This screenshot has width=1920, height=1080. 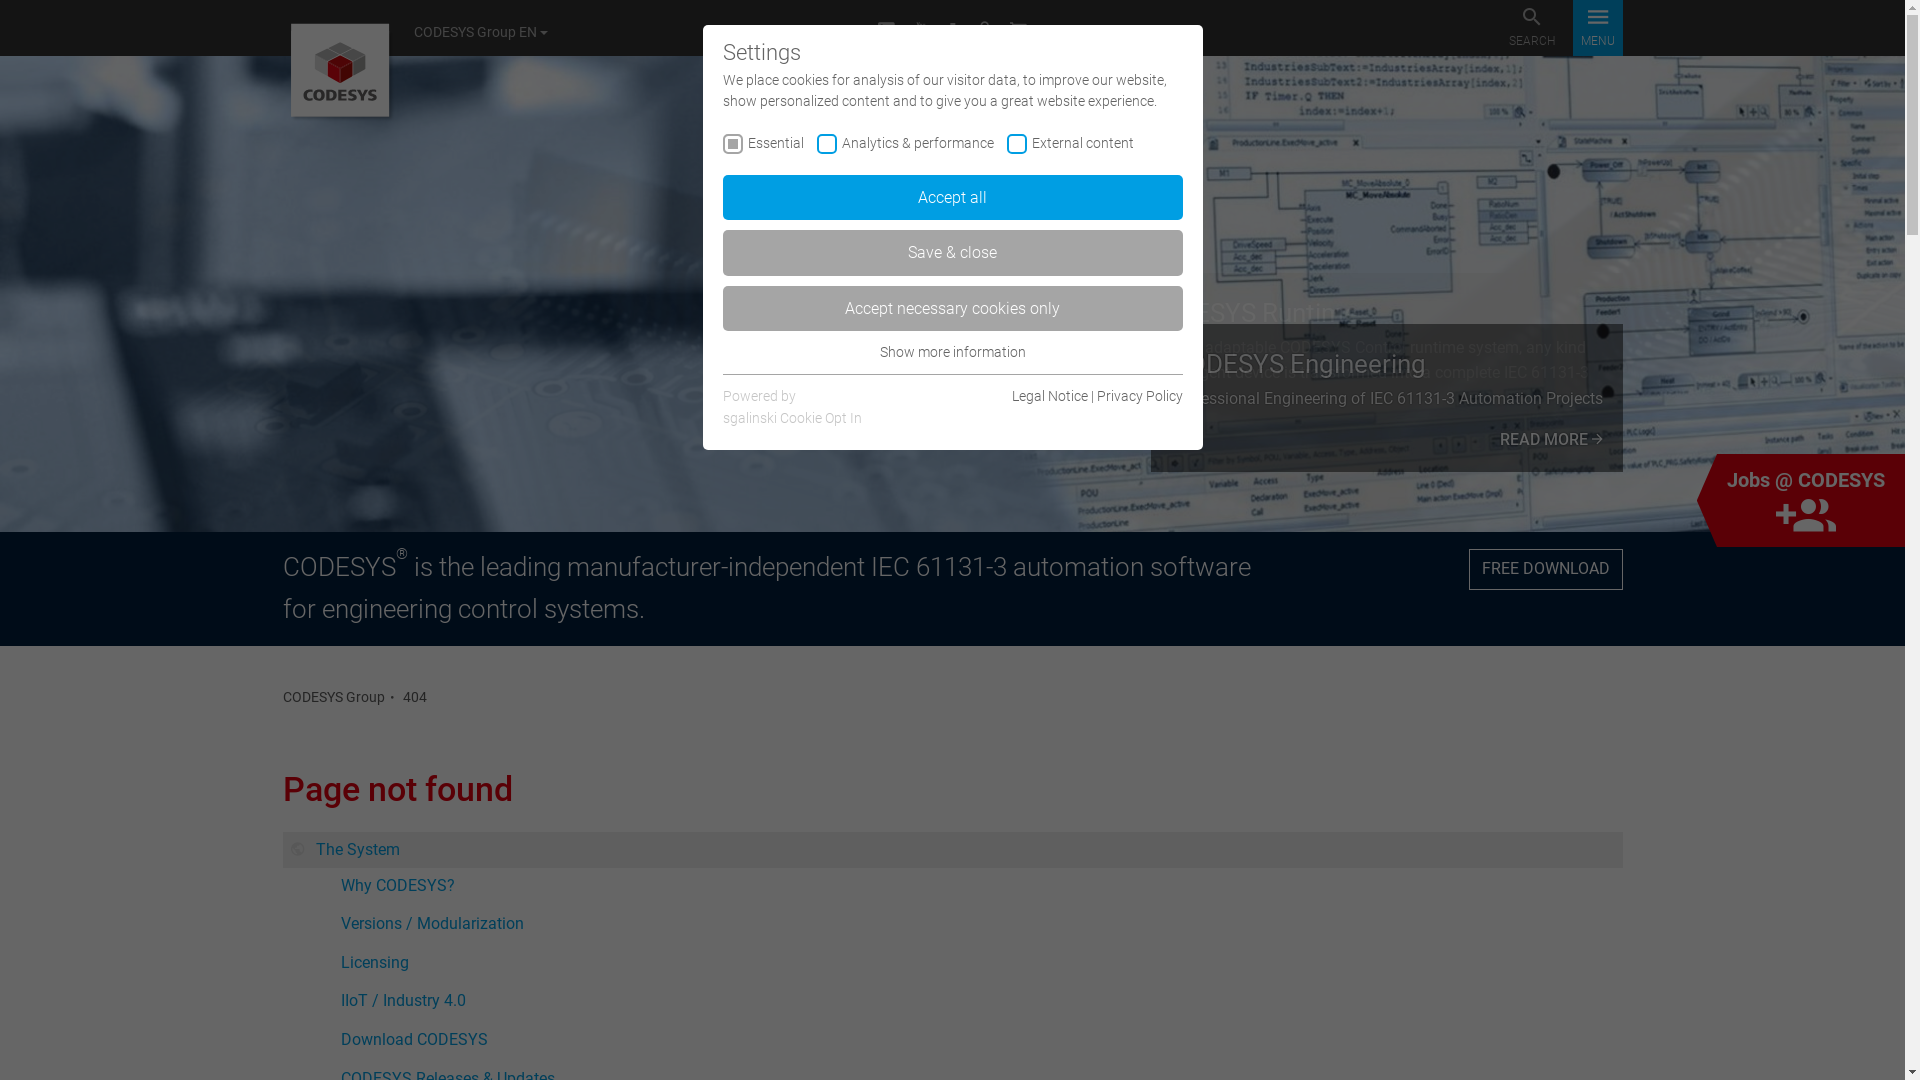 What do you see at coordinates (1139, 396) in the screenshot?
I see `Privacy Policy` at bounding box center [1139, 396].